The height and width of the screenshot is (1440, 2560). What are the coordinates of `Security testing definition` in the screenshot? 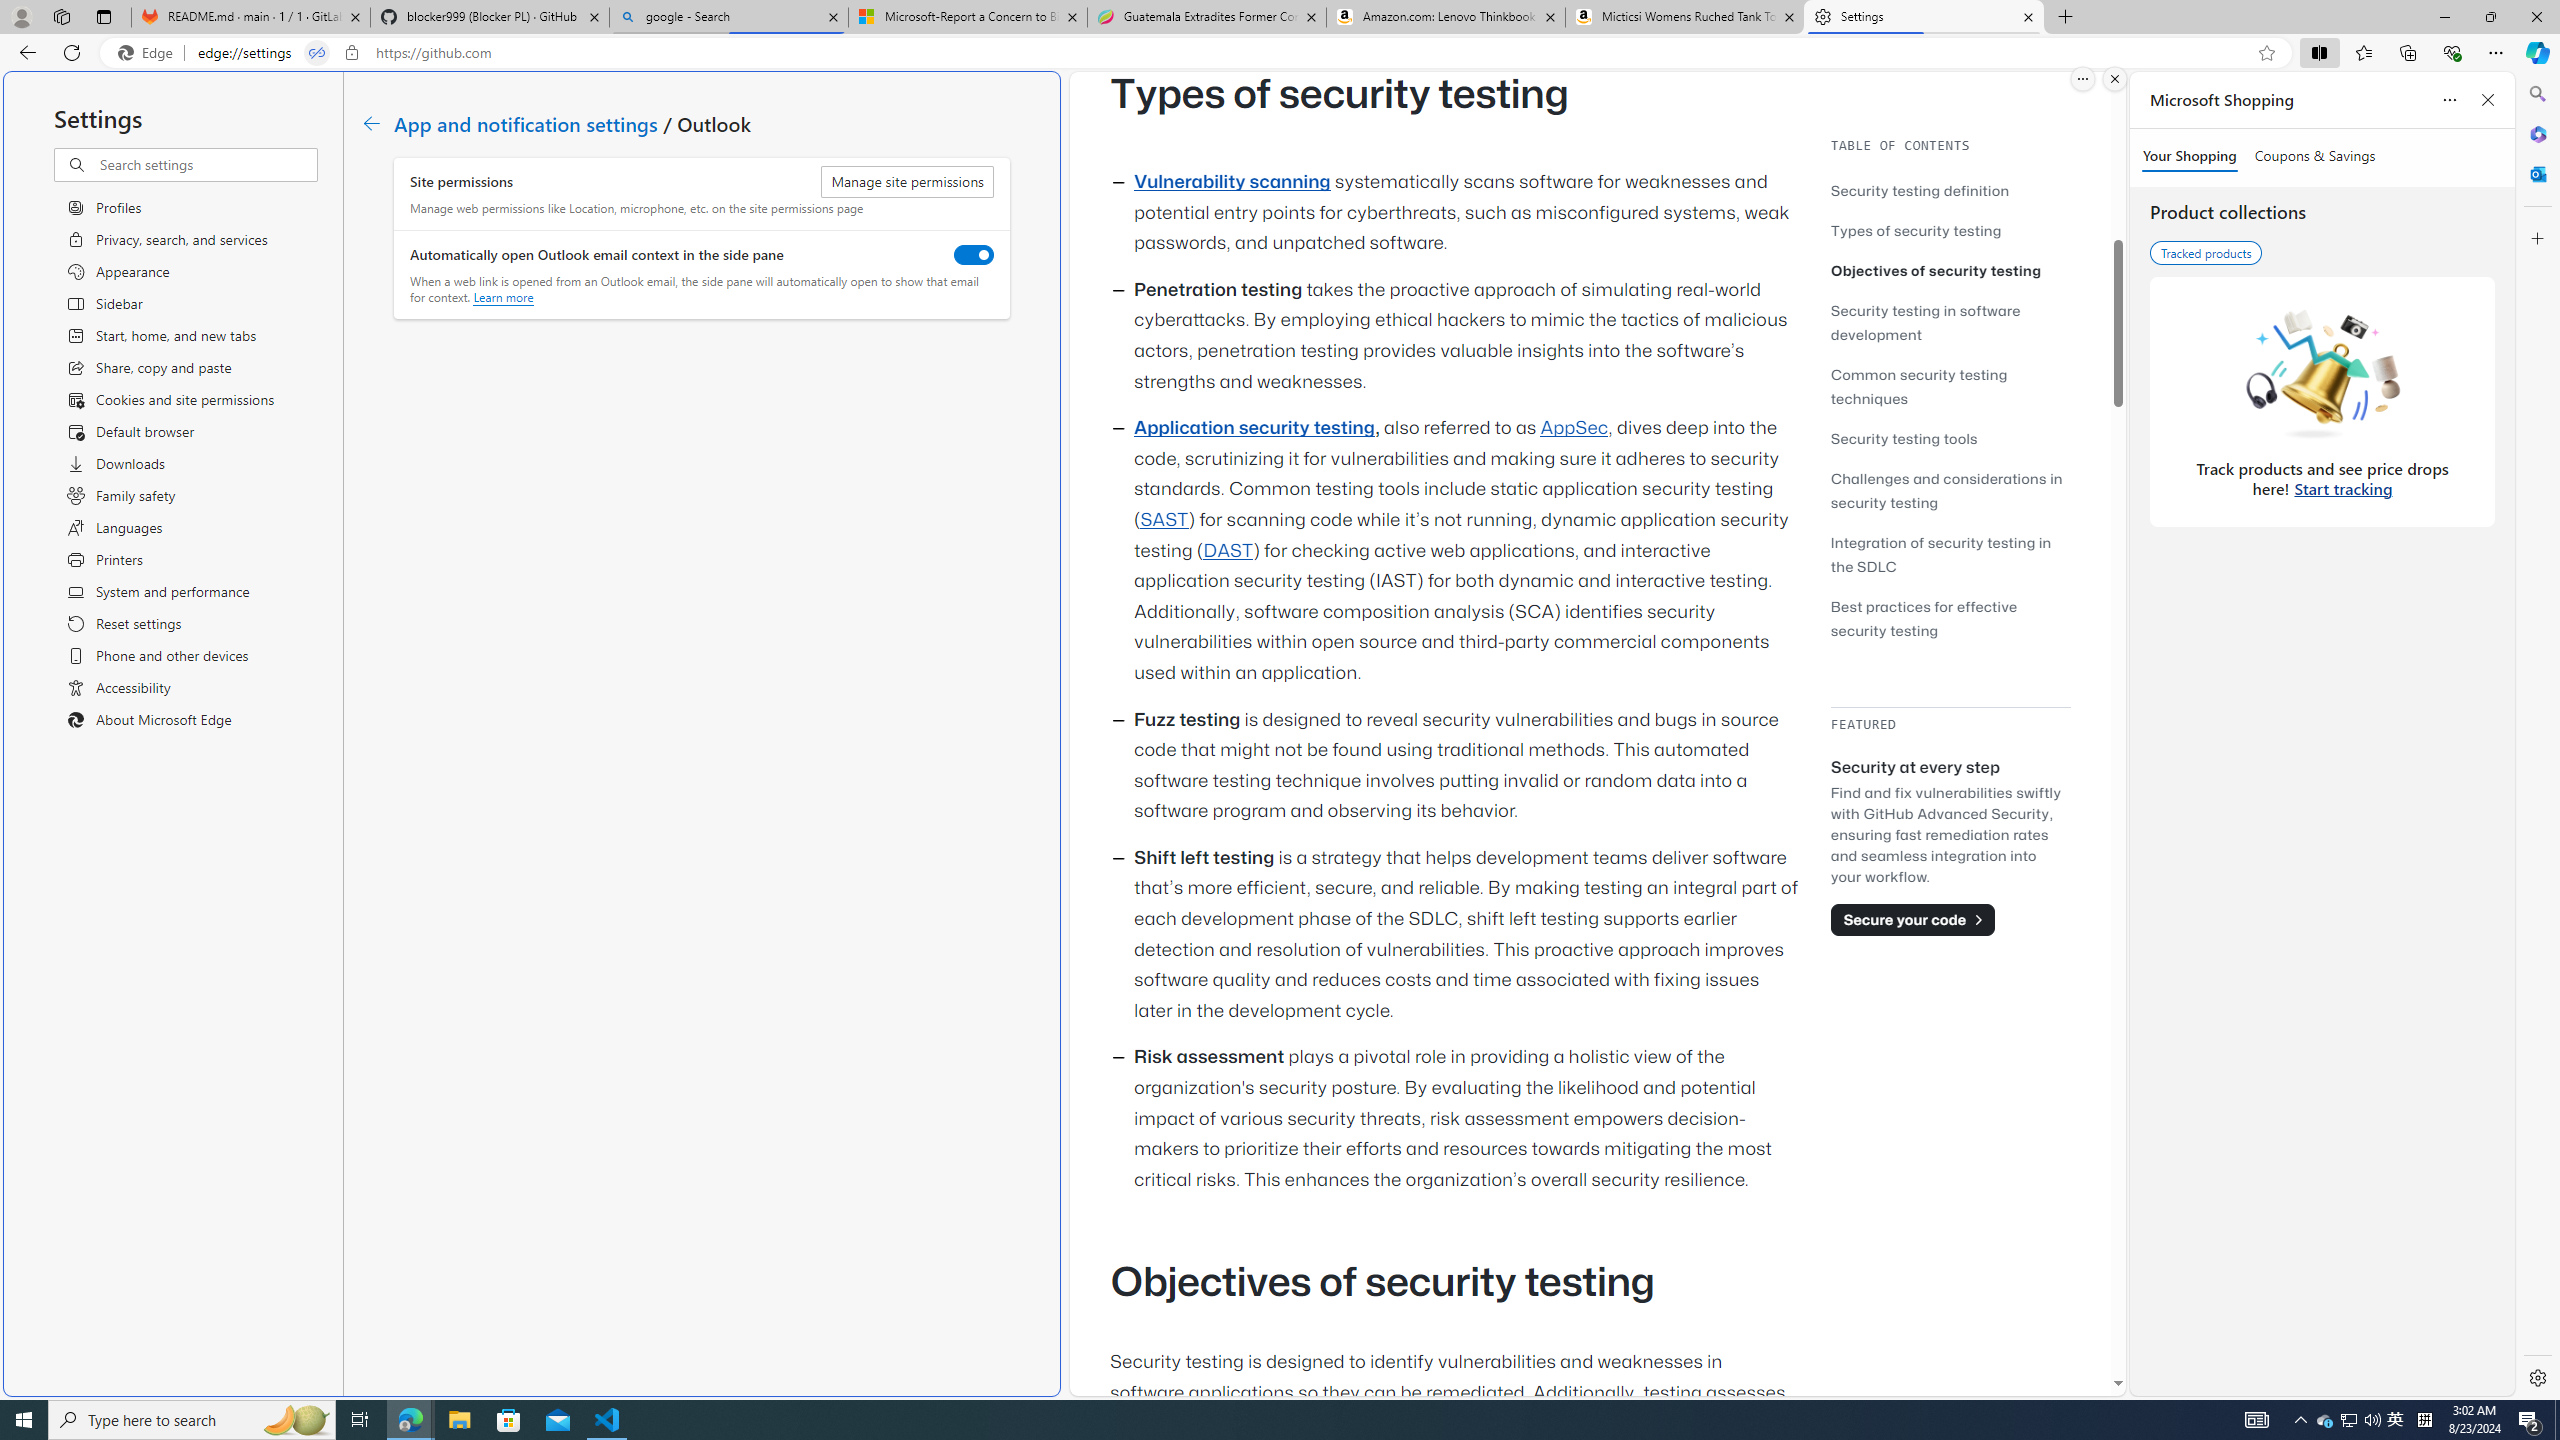 It's located at (1950, 190).